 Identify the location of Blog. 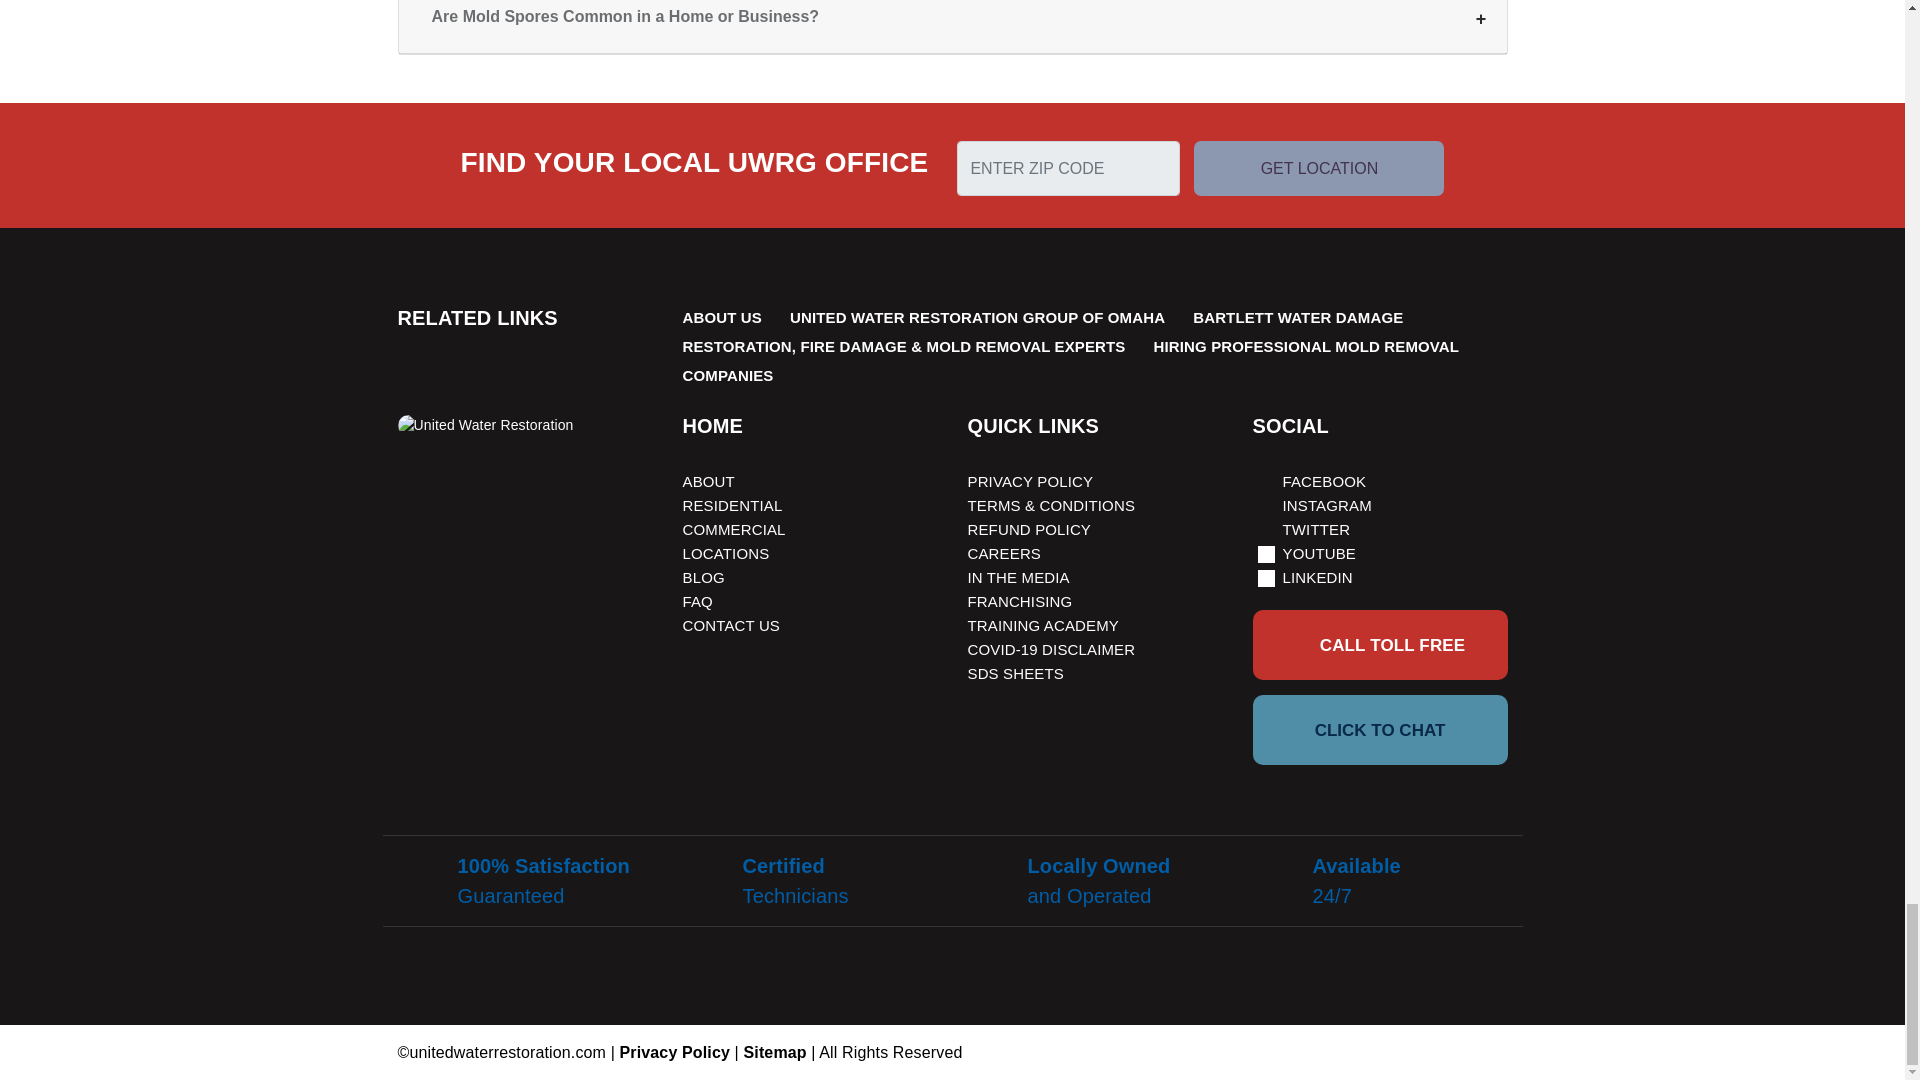
(702, 578).